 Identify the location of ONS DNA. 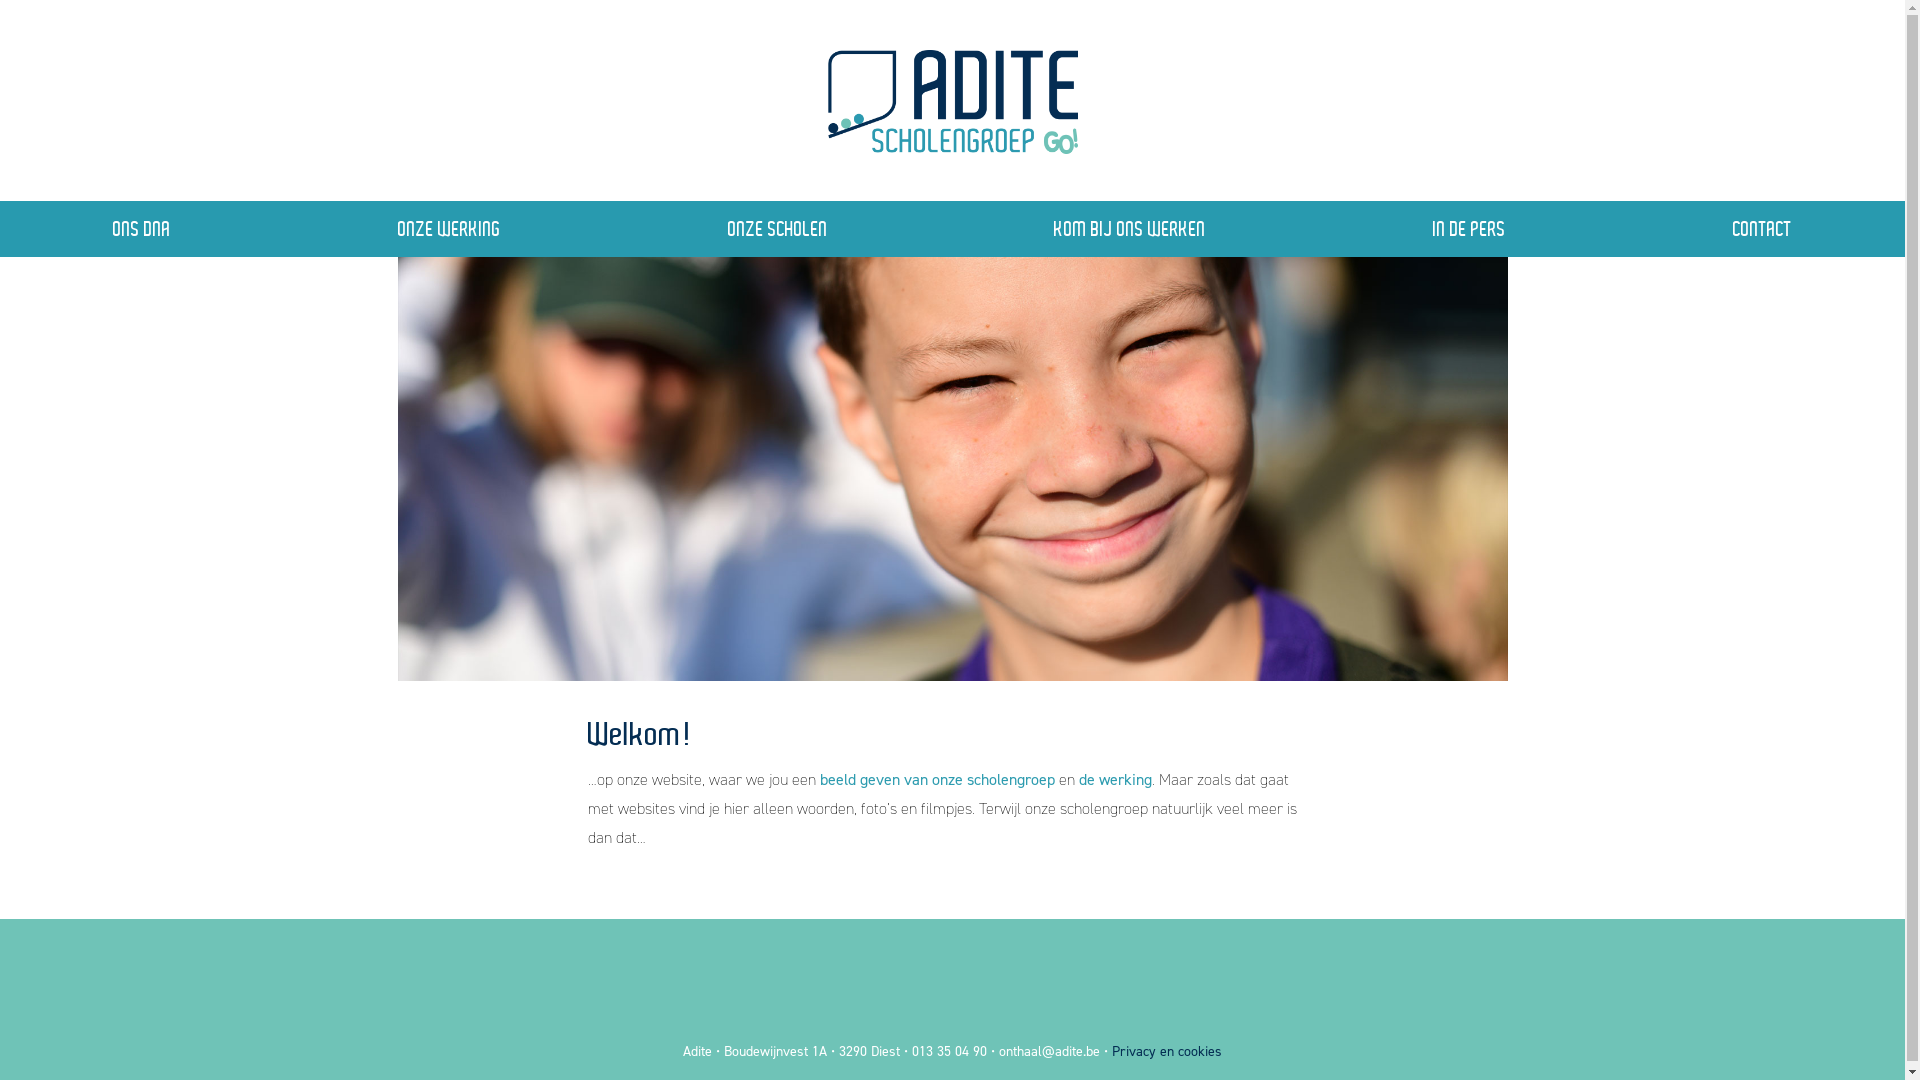
(142, 229).